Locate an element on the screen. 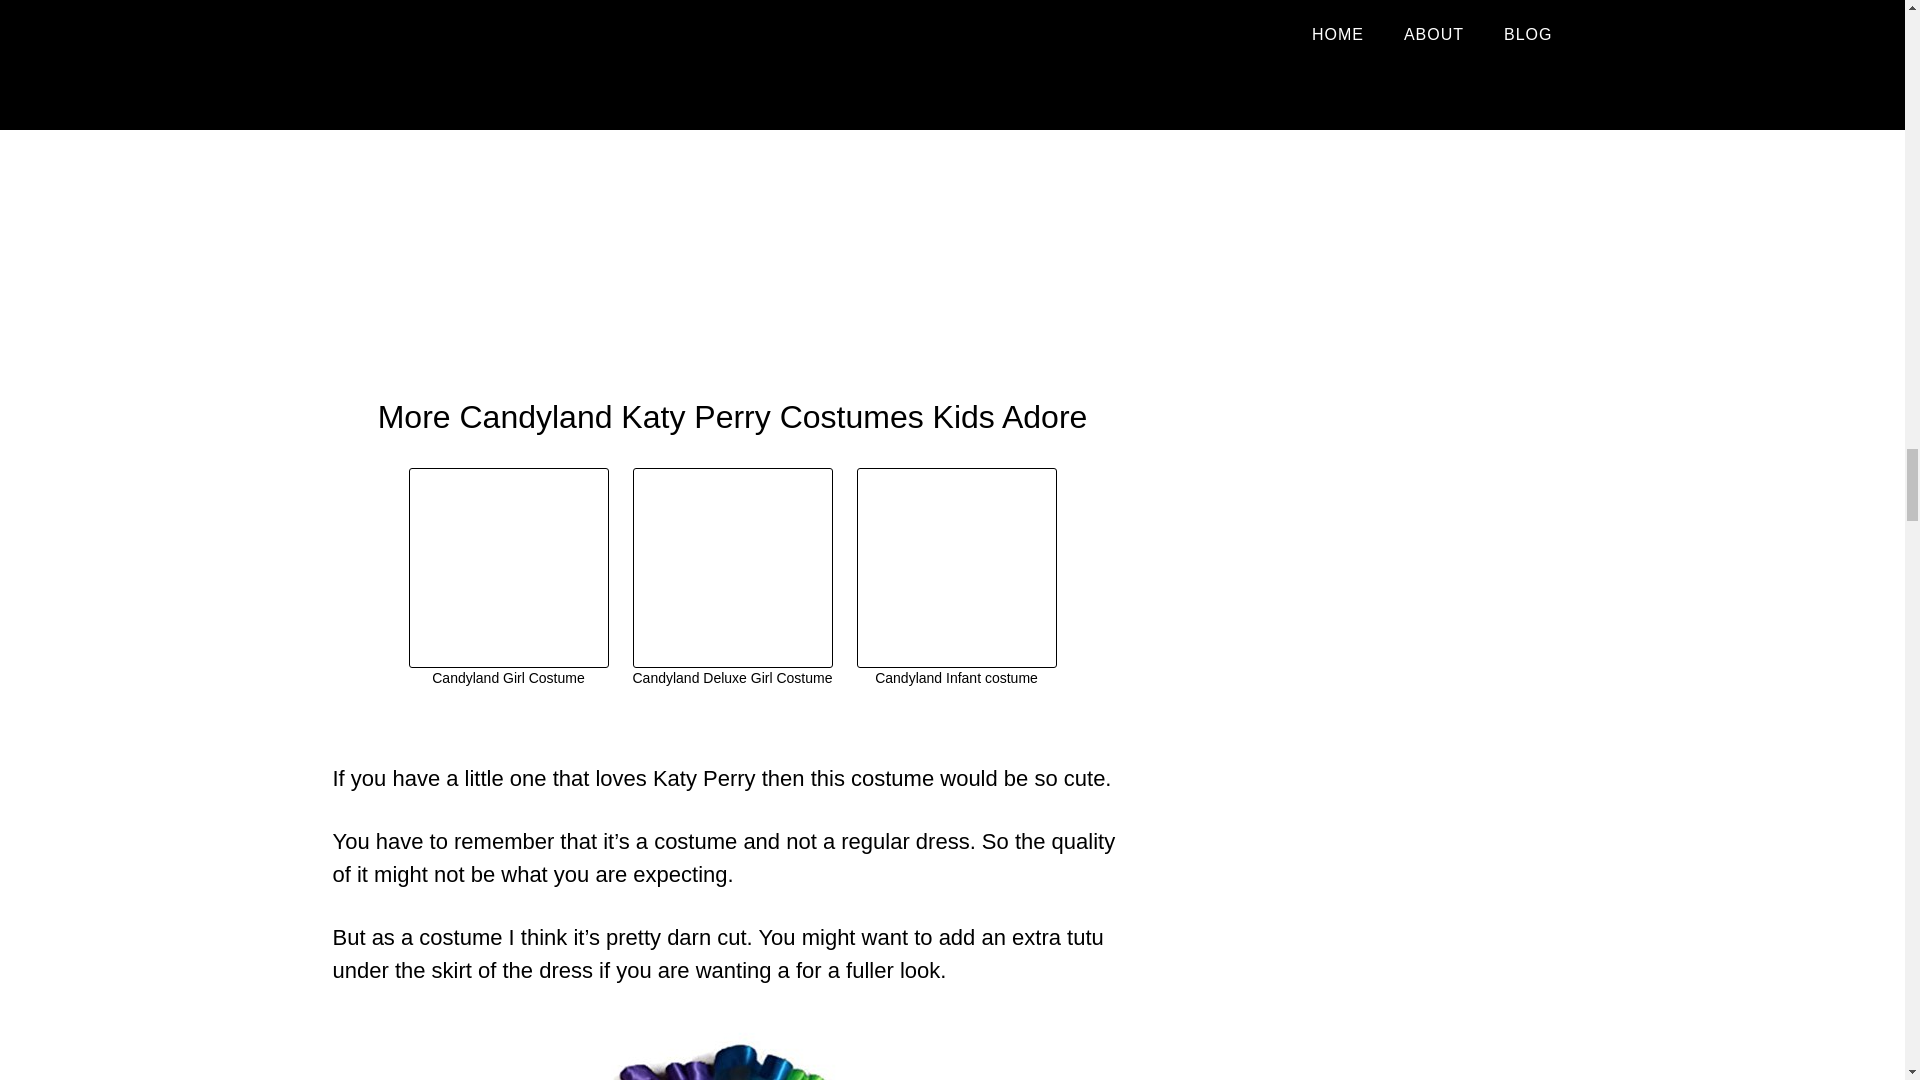 The height and width of the screenshot is (1080, 1920). Candyland Infant costume is located at coordinates (956, 578).